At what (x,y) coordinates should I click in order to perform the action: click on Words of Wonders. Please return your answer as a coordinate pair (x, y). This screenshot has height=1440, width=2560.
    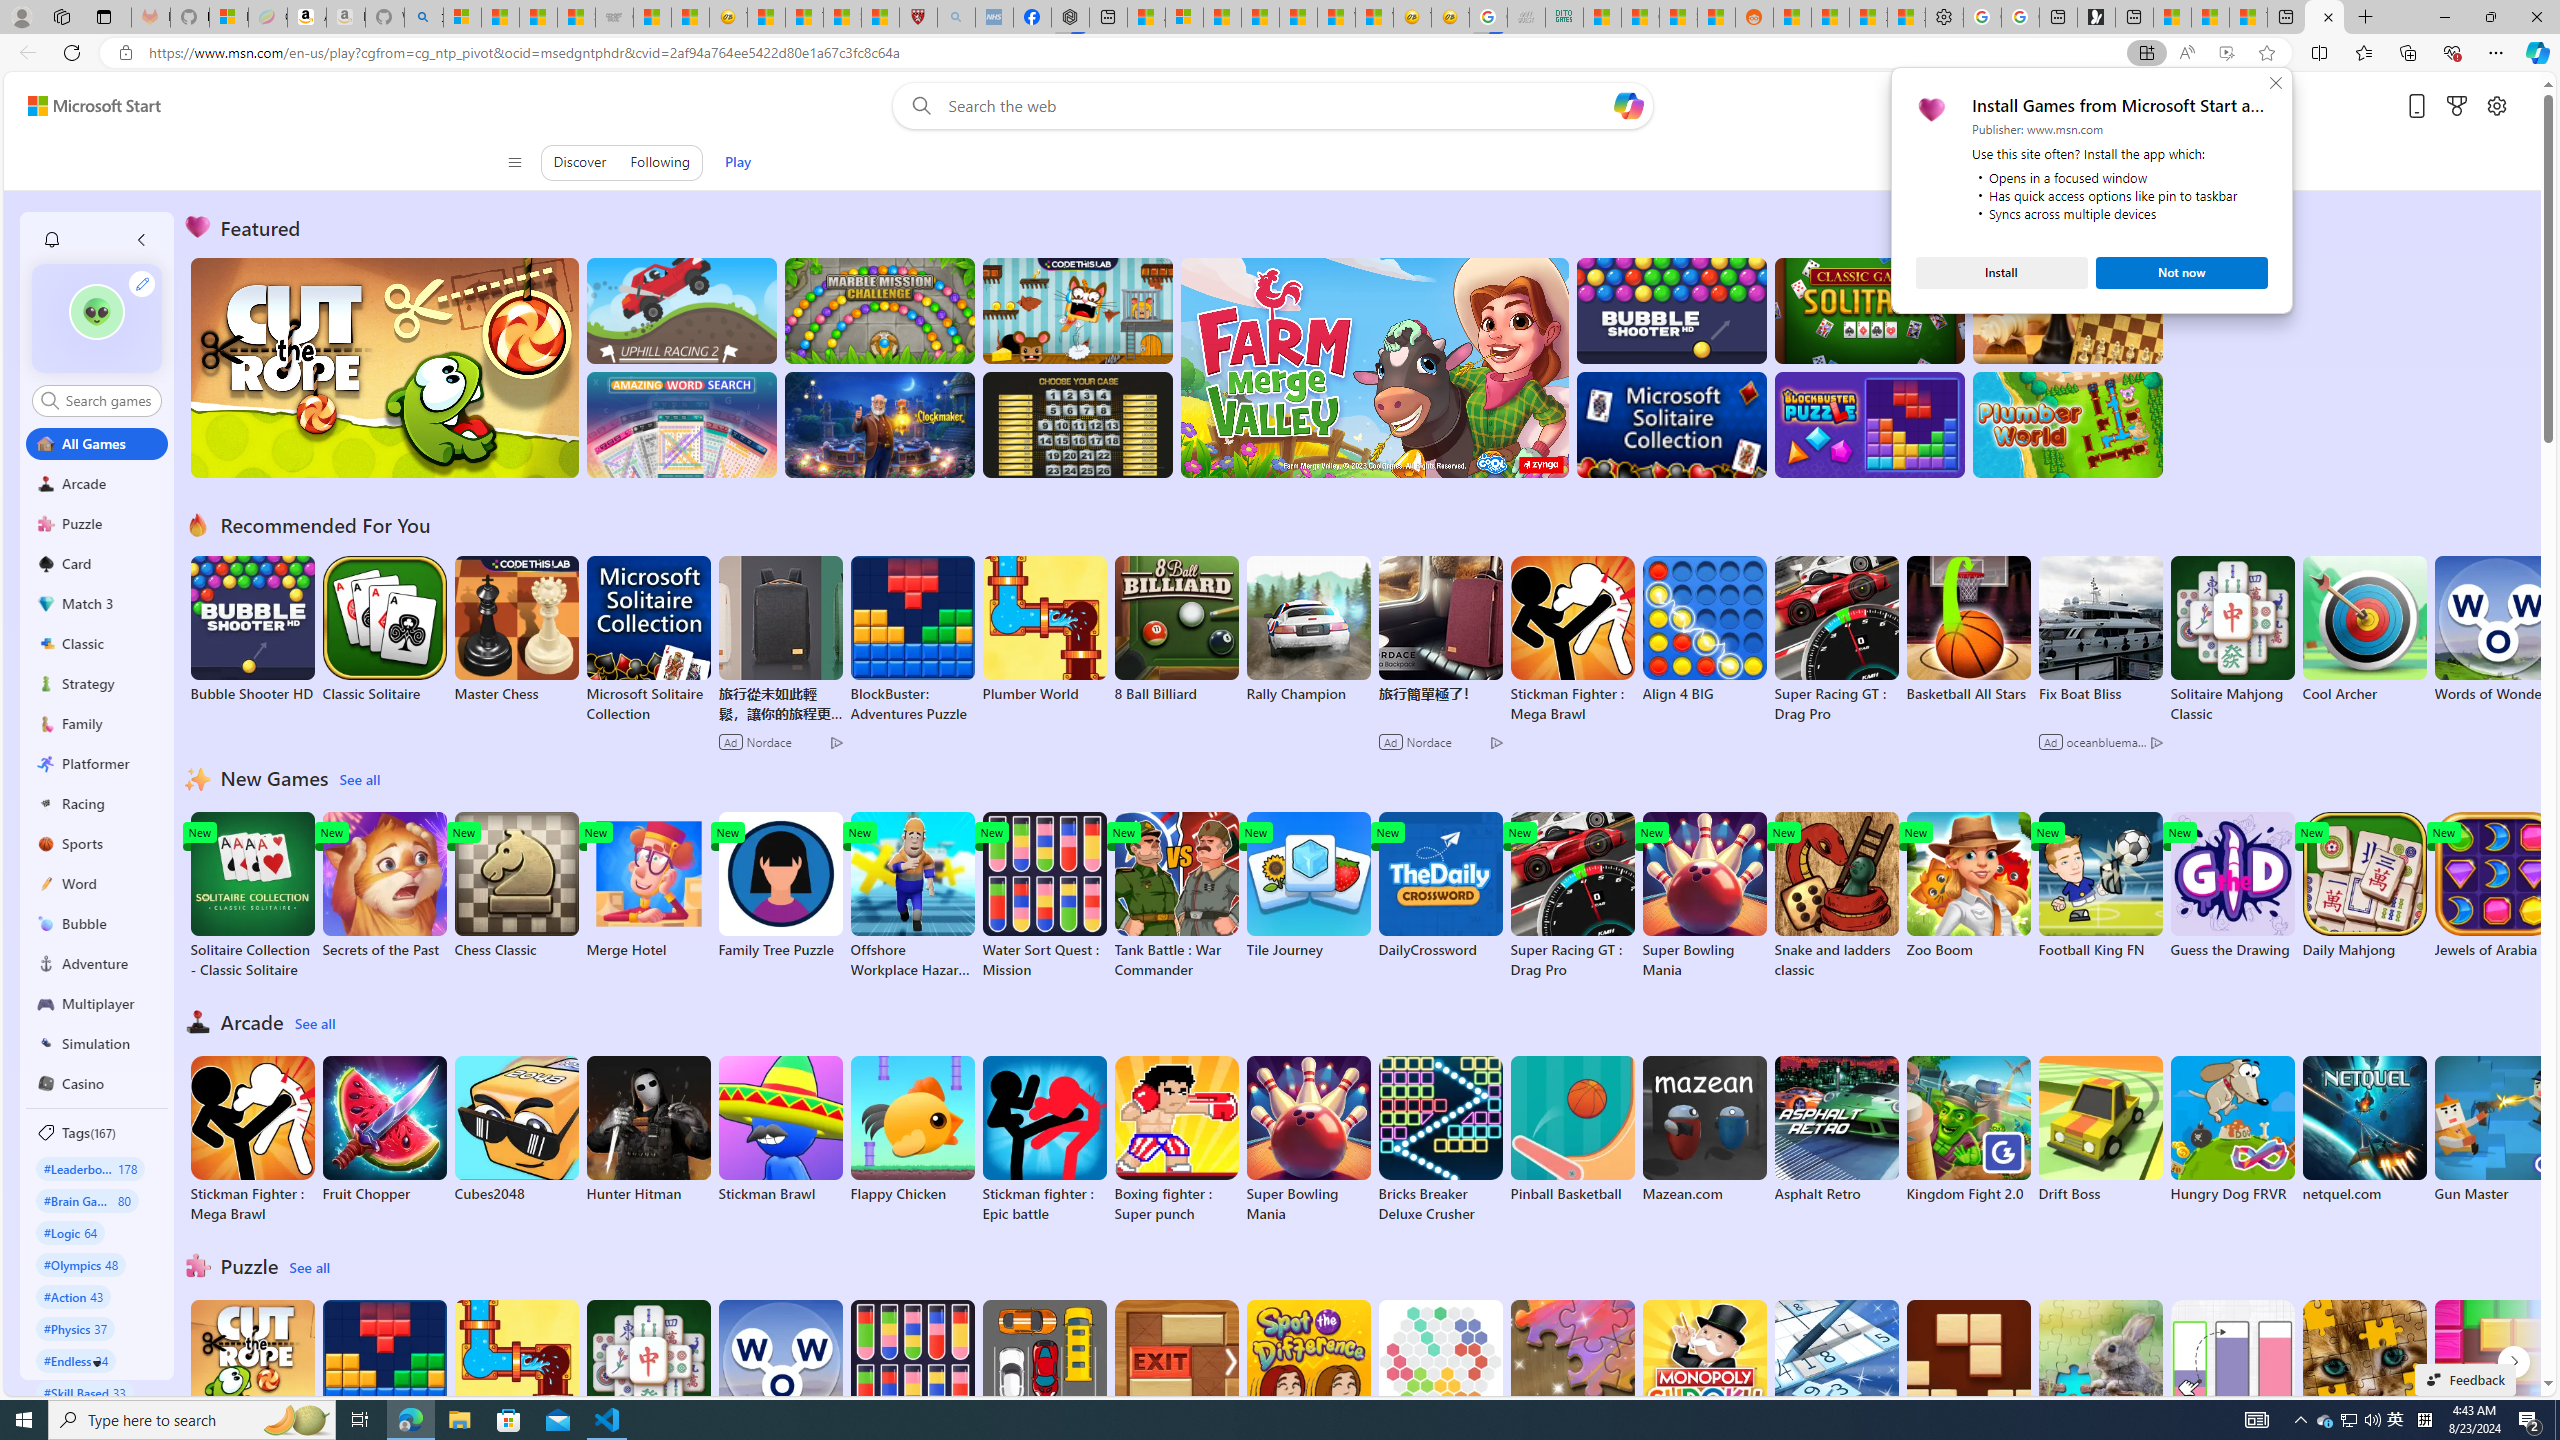
    Looking at the image, I should click on (779, 1374).